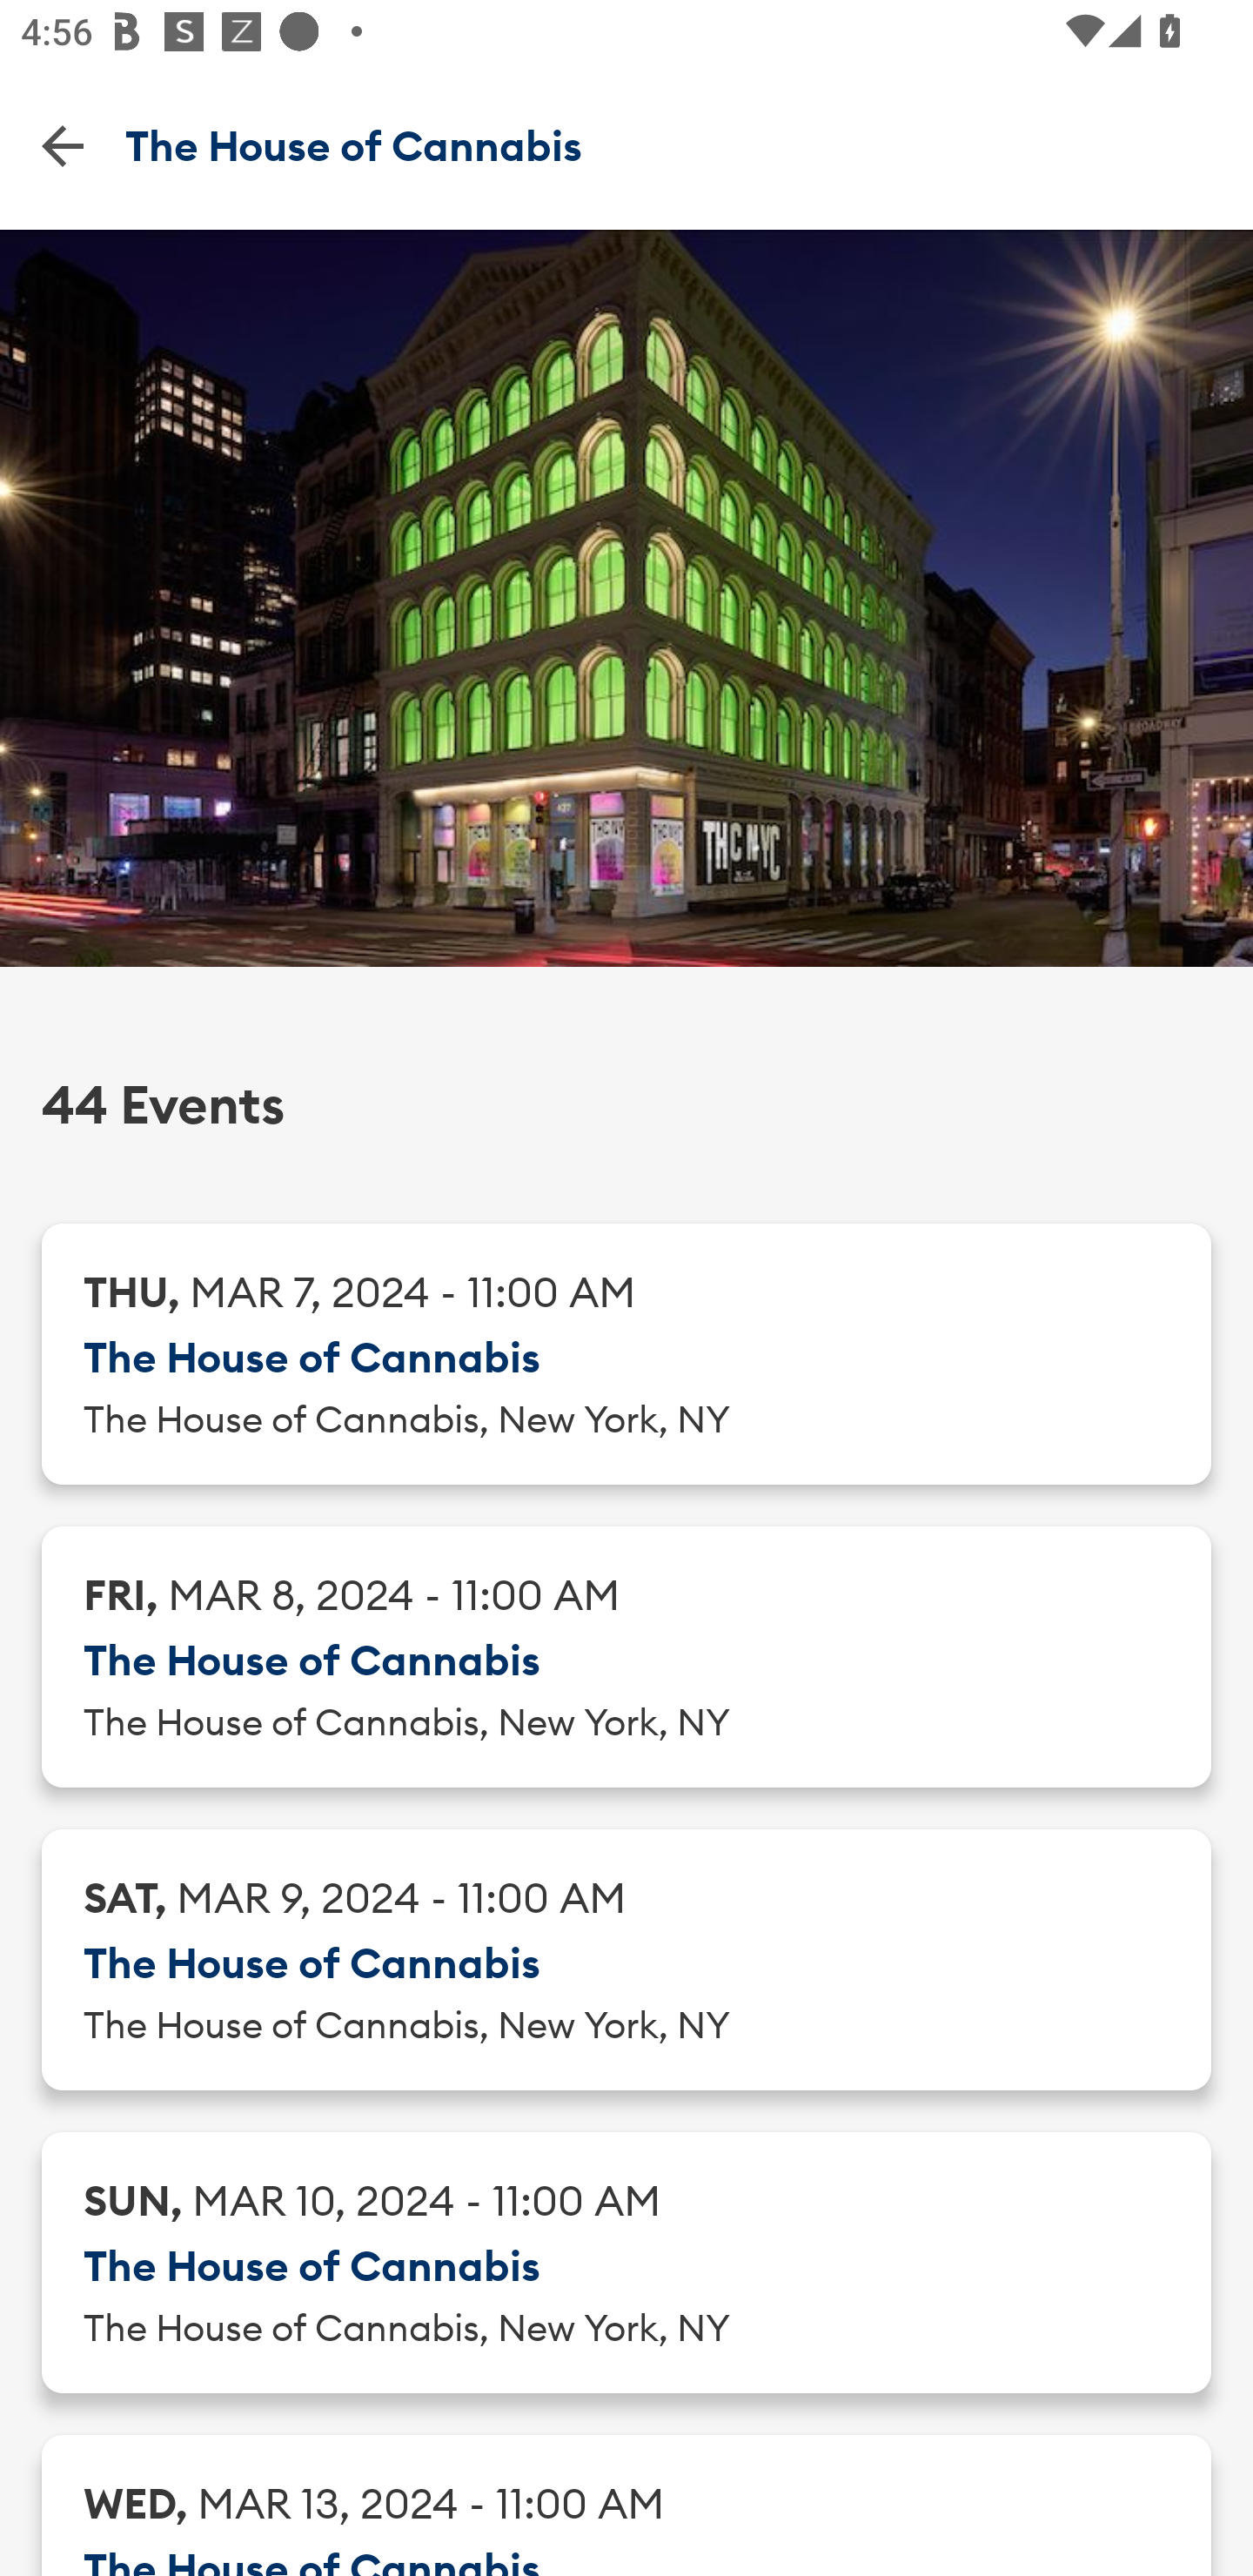 The height and width of the screenshot is (2576, 1253). What do you see at coordinates (63, 144) in the screenshot?
I see `Back` at bounding box center [63, 144].